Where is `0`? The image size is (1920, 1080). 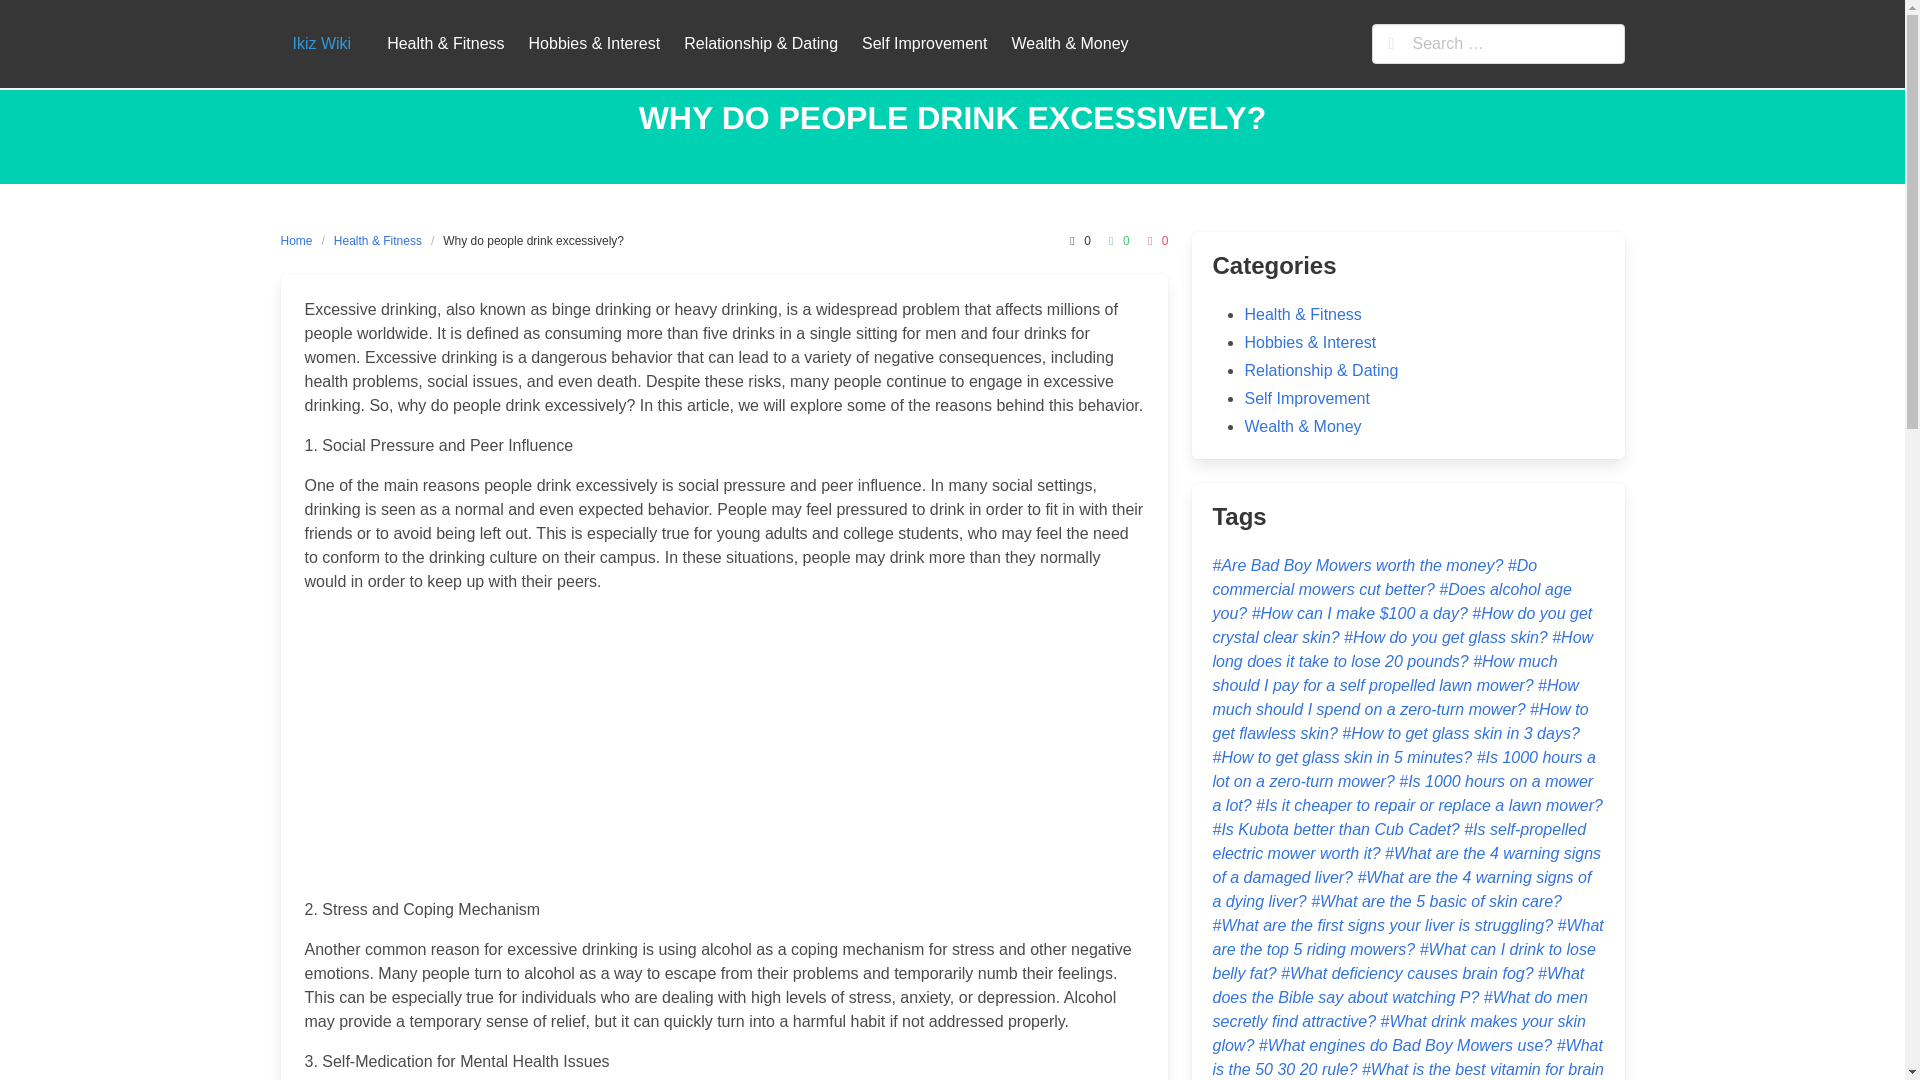
0 is located at coordinates (1116, 240).